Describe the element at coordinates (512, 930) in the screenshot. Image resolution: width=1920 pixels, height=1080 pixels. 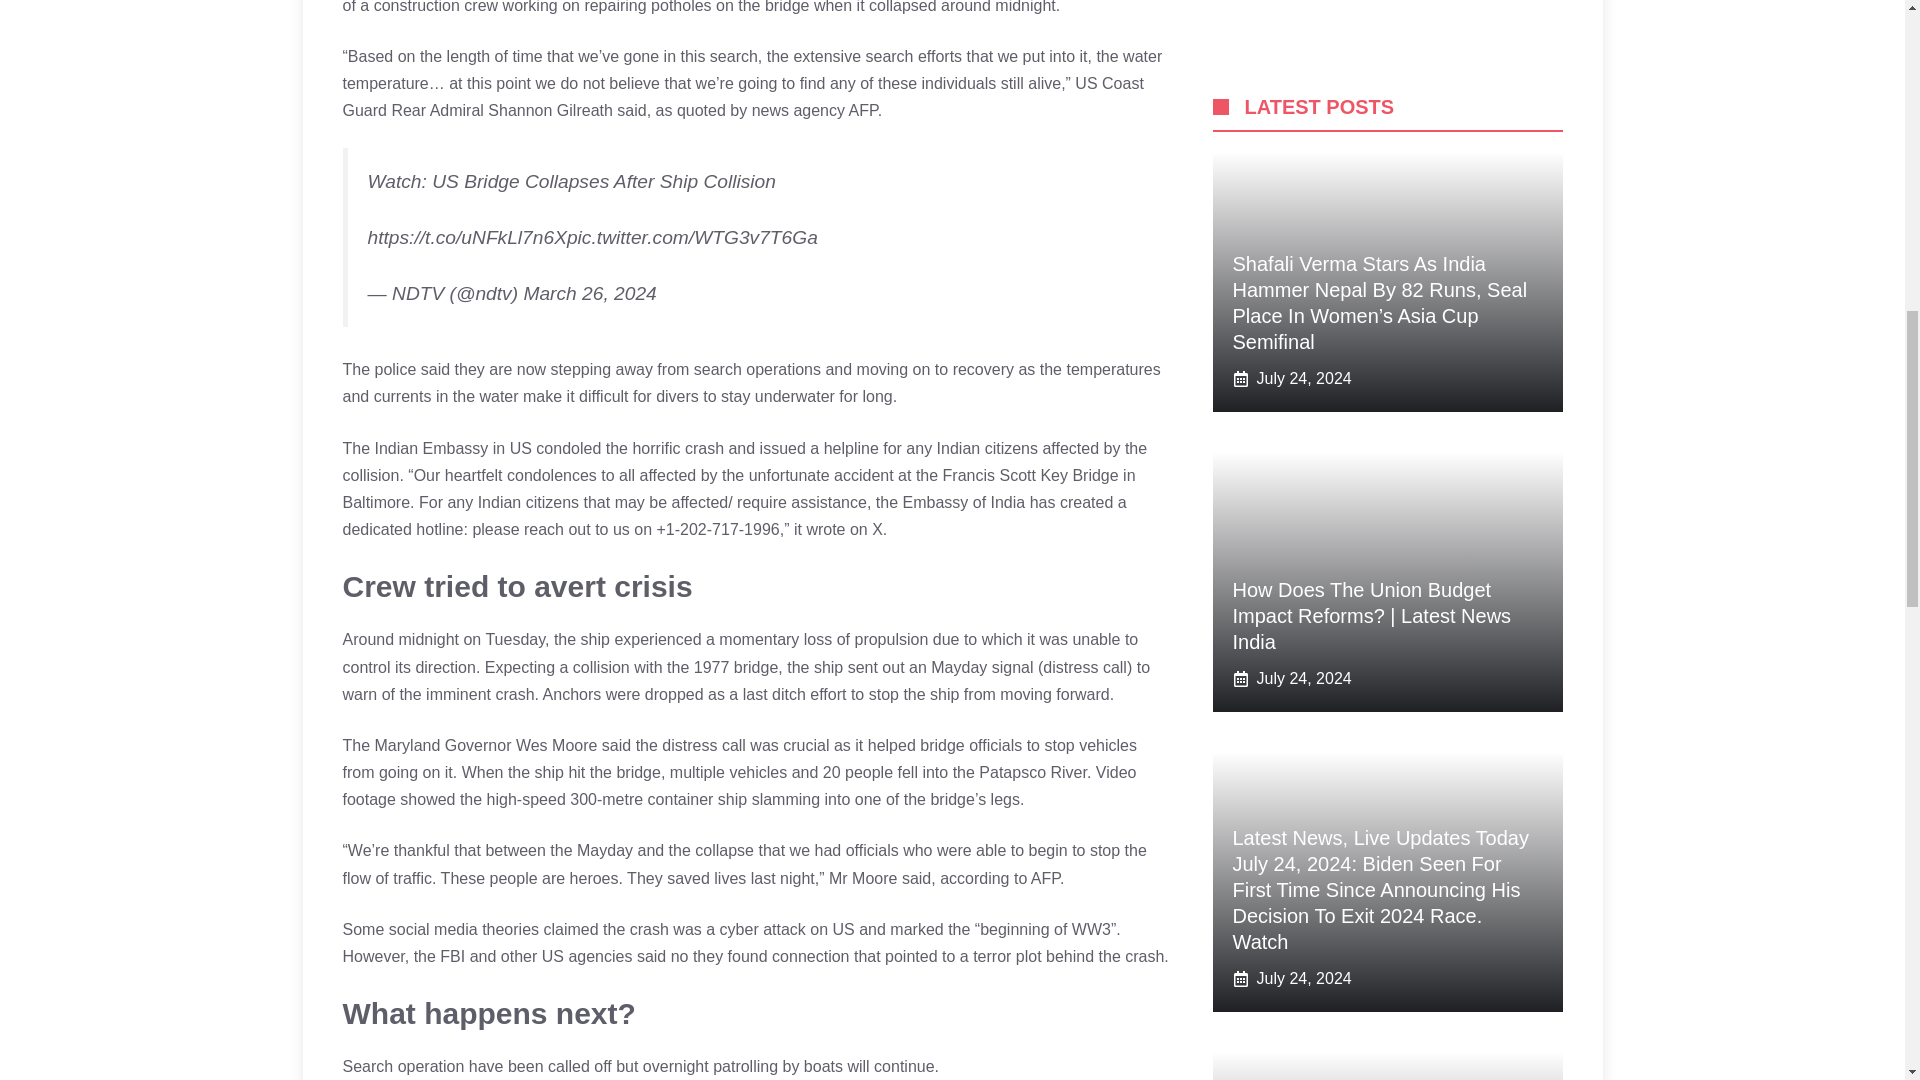
I see `theories` at that location.